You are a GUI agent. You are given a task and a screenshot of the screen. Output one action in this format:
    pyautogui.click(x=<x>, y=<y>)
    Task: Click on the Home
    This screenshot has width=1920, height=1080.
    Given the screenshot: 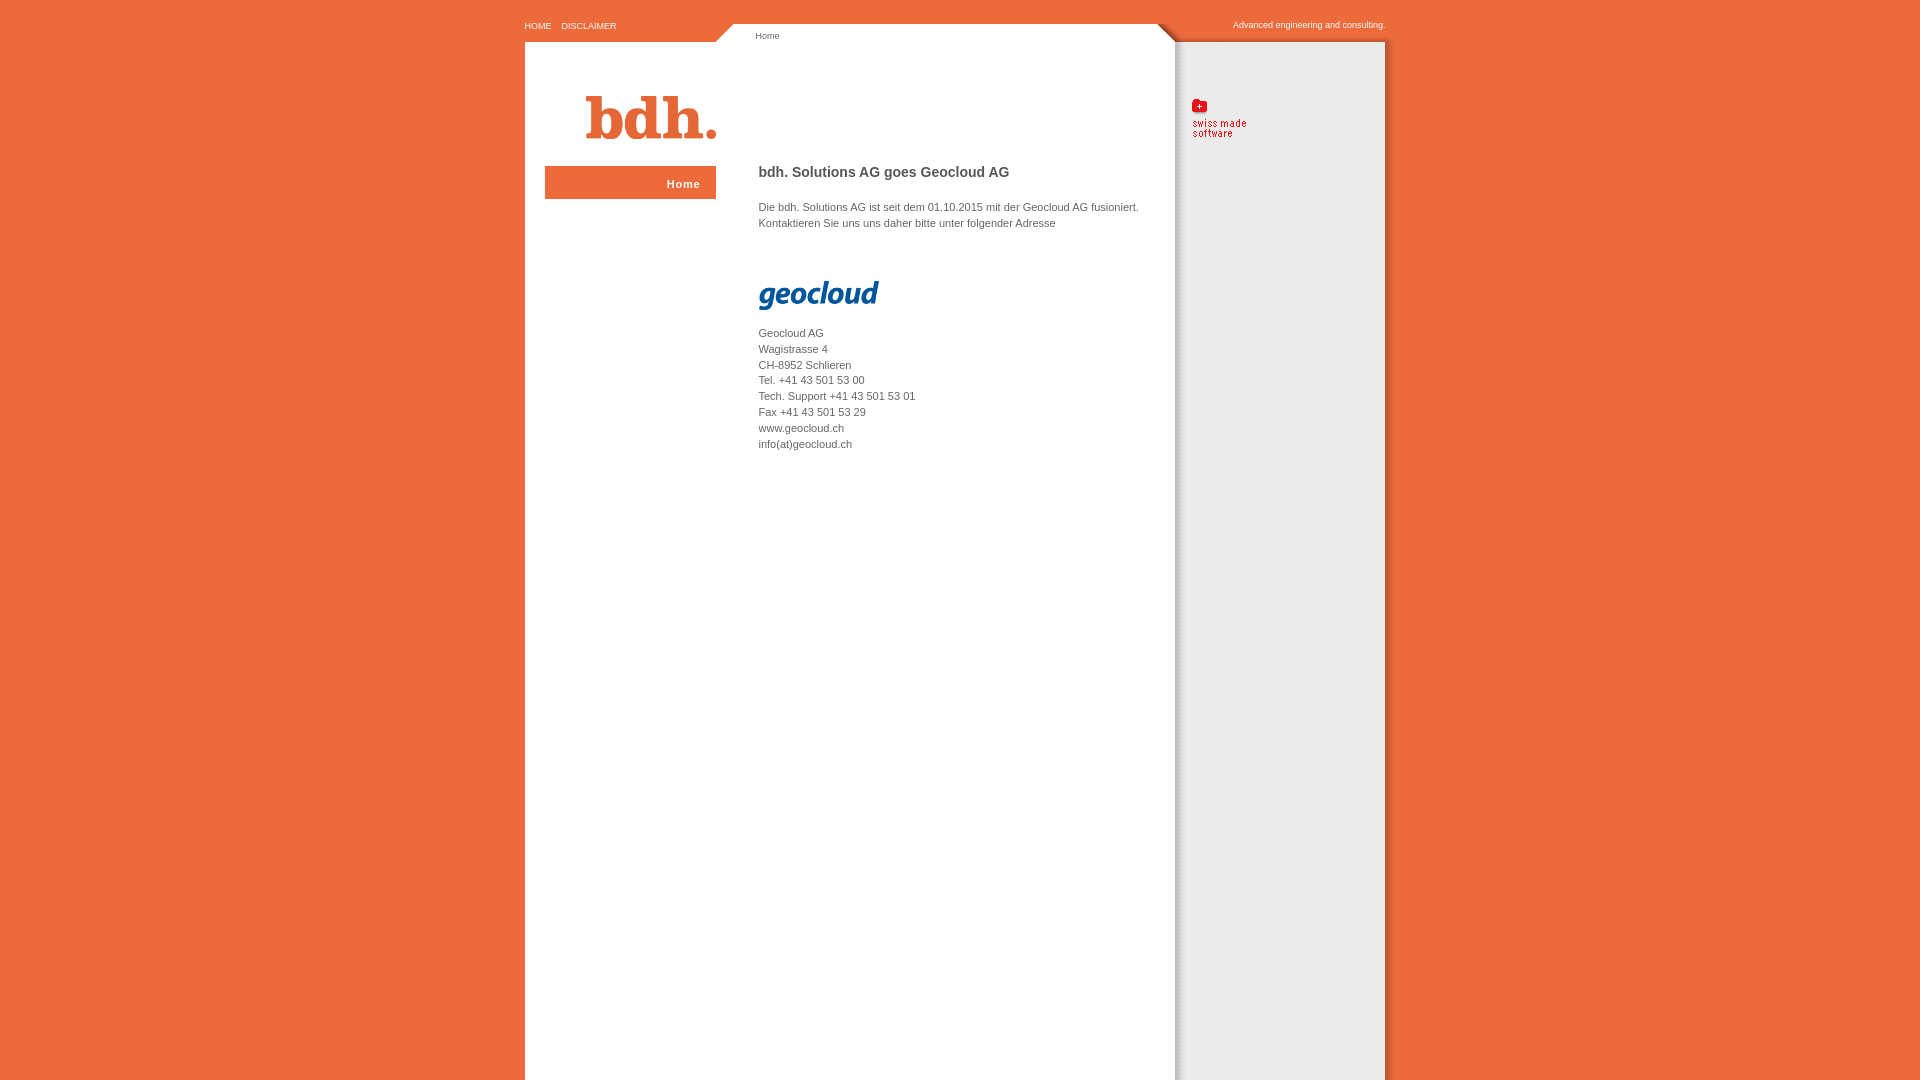 What is the action you would take?
    pyautogui.click(x=630, y=186)
    